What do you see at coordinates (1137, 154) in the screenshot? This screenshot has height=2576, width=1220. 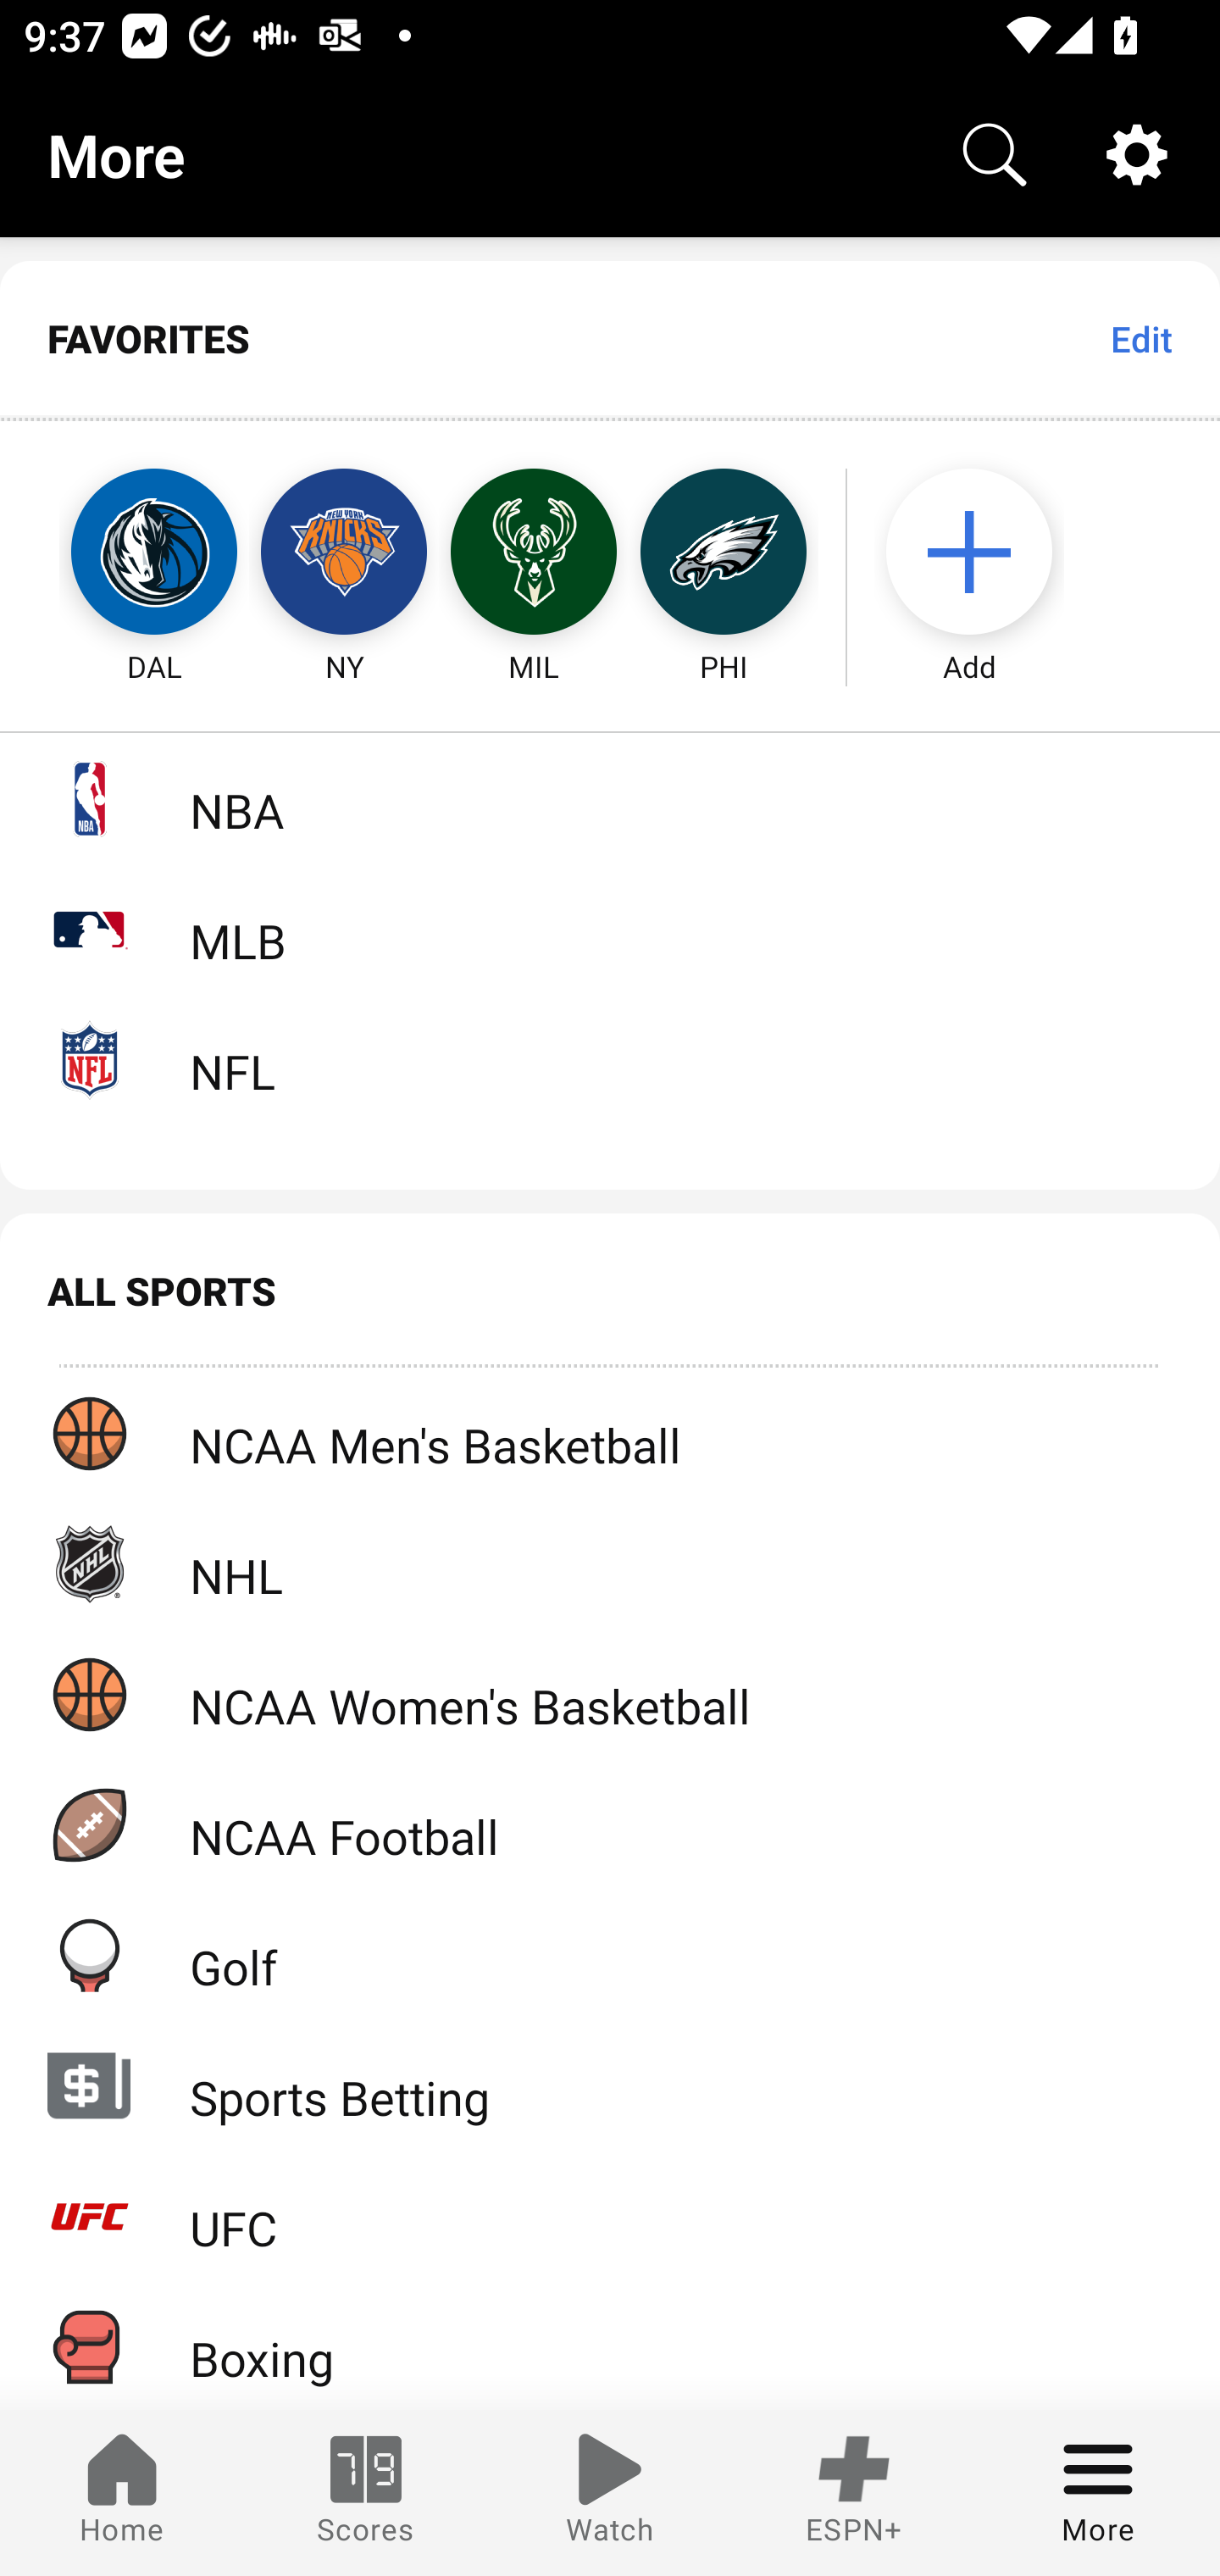 I see `Settings` at bounding box center [1137, 154].